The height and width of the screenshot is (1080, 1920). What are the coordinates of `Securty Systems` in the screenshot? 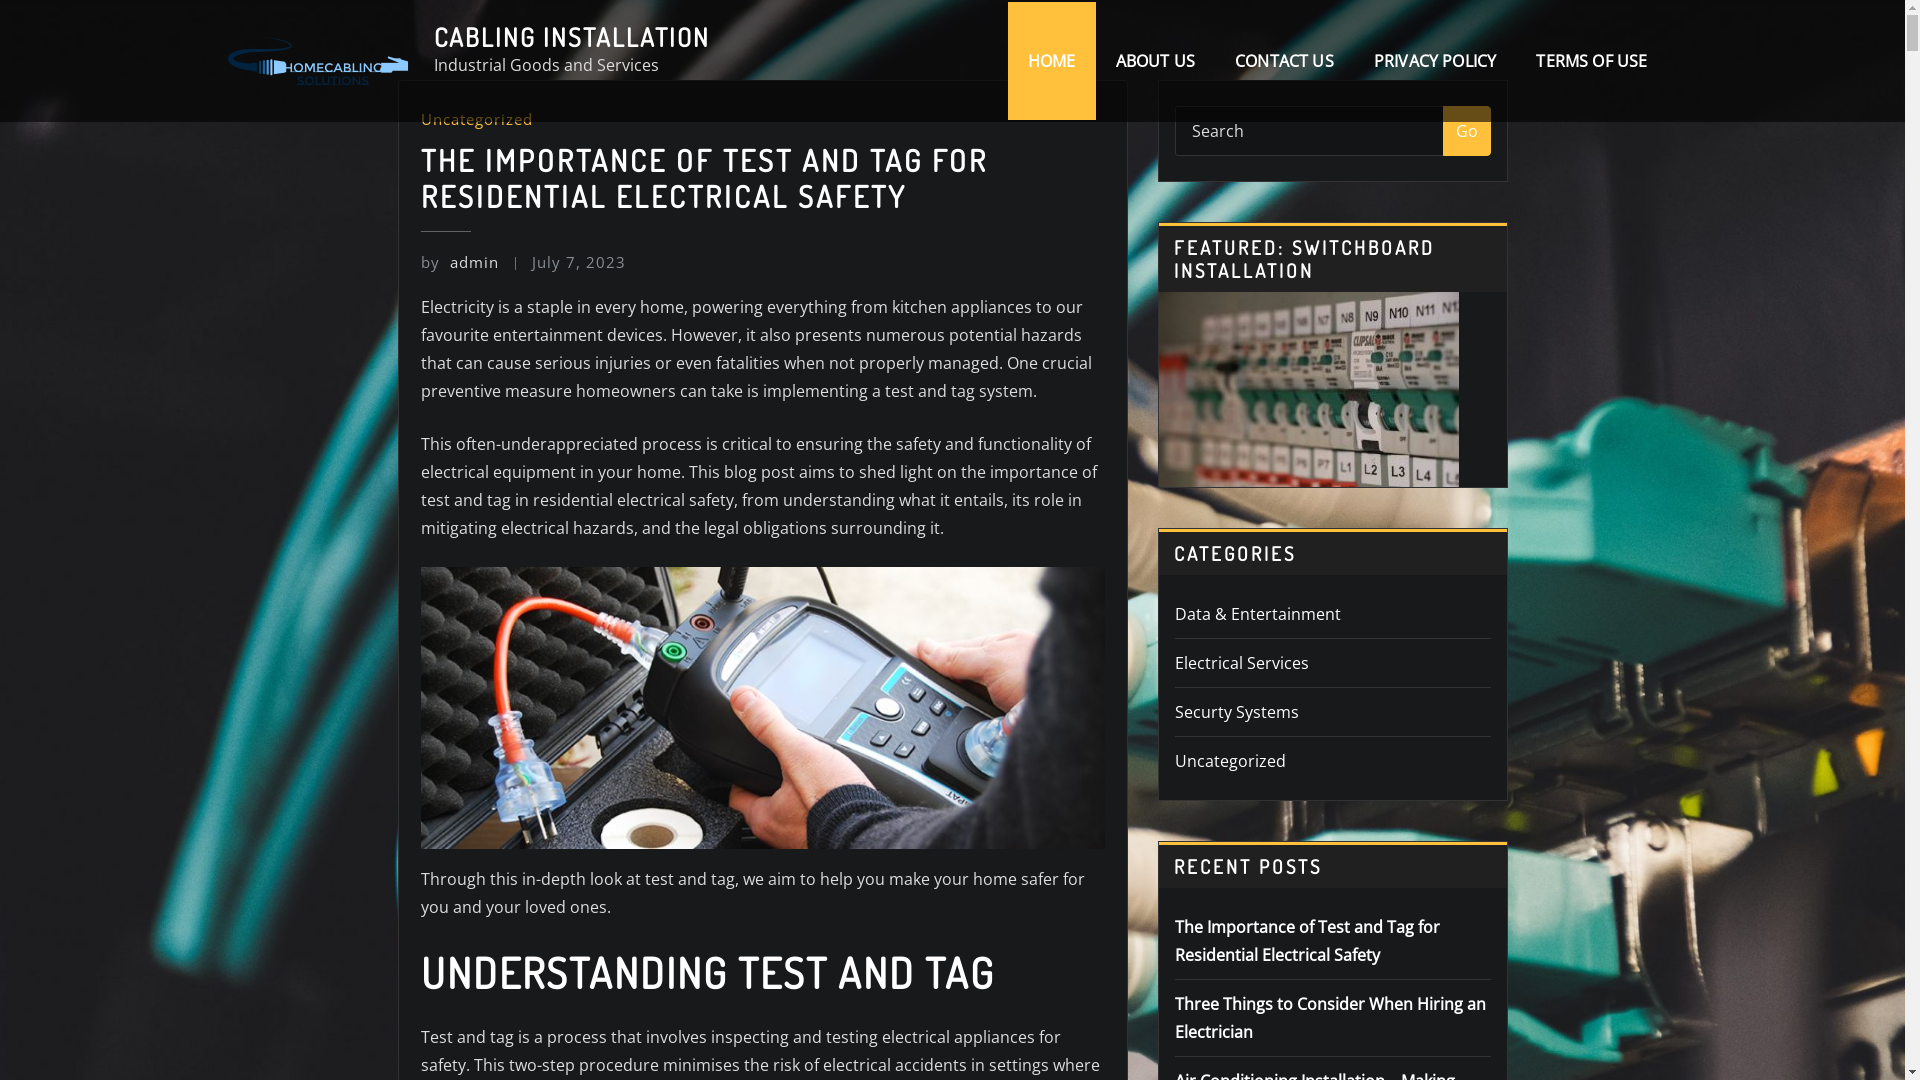 It's located at (1236, 712).